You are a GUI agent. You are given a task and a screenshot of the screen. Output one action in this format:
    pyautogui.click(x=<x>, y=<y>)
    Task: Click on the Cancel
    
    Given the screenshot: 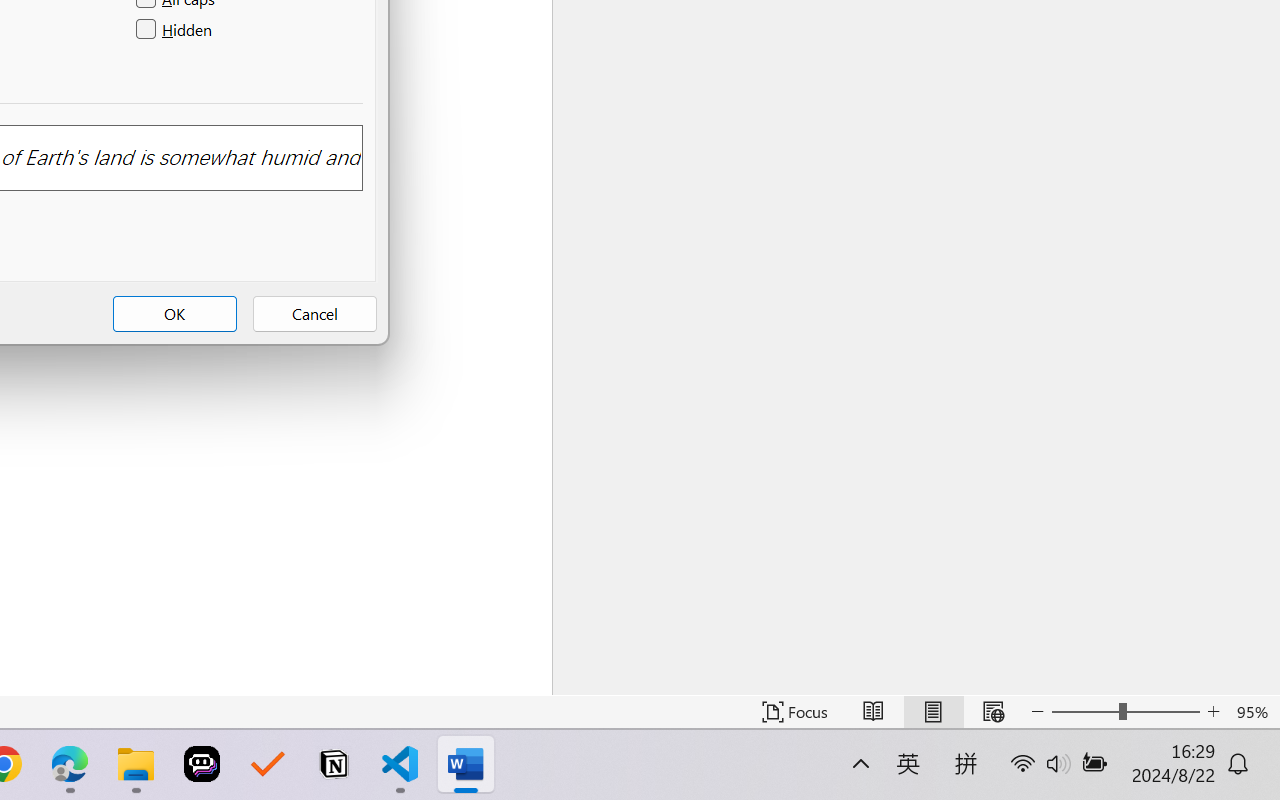 What is the action you would take?
    pyautogui.click(x=314, y=314)
    